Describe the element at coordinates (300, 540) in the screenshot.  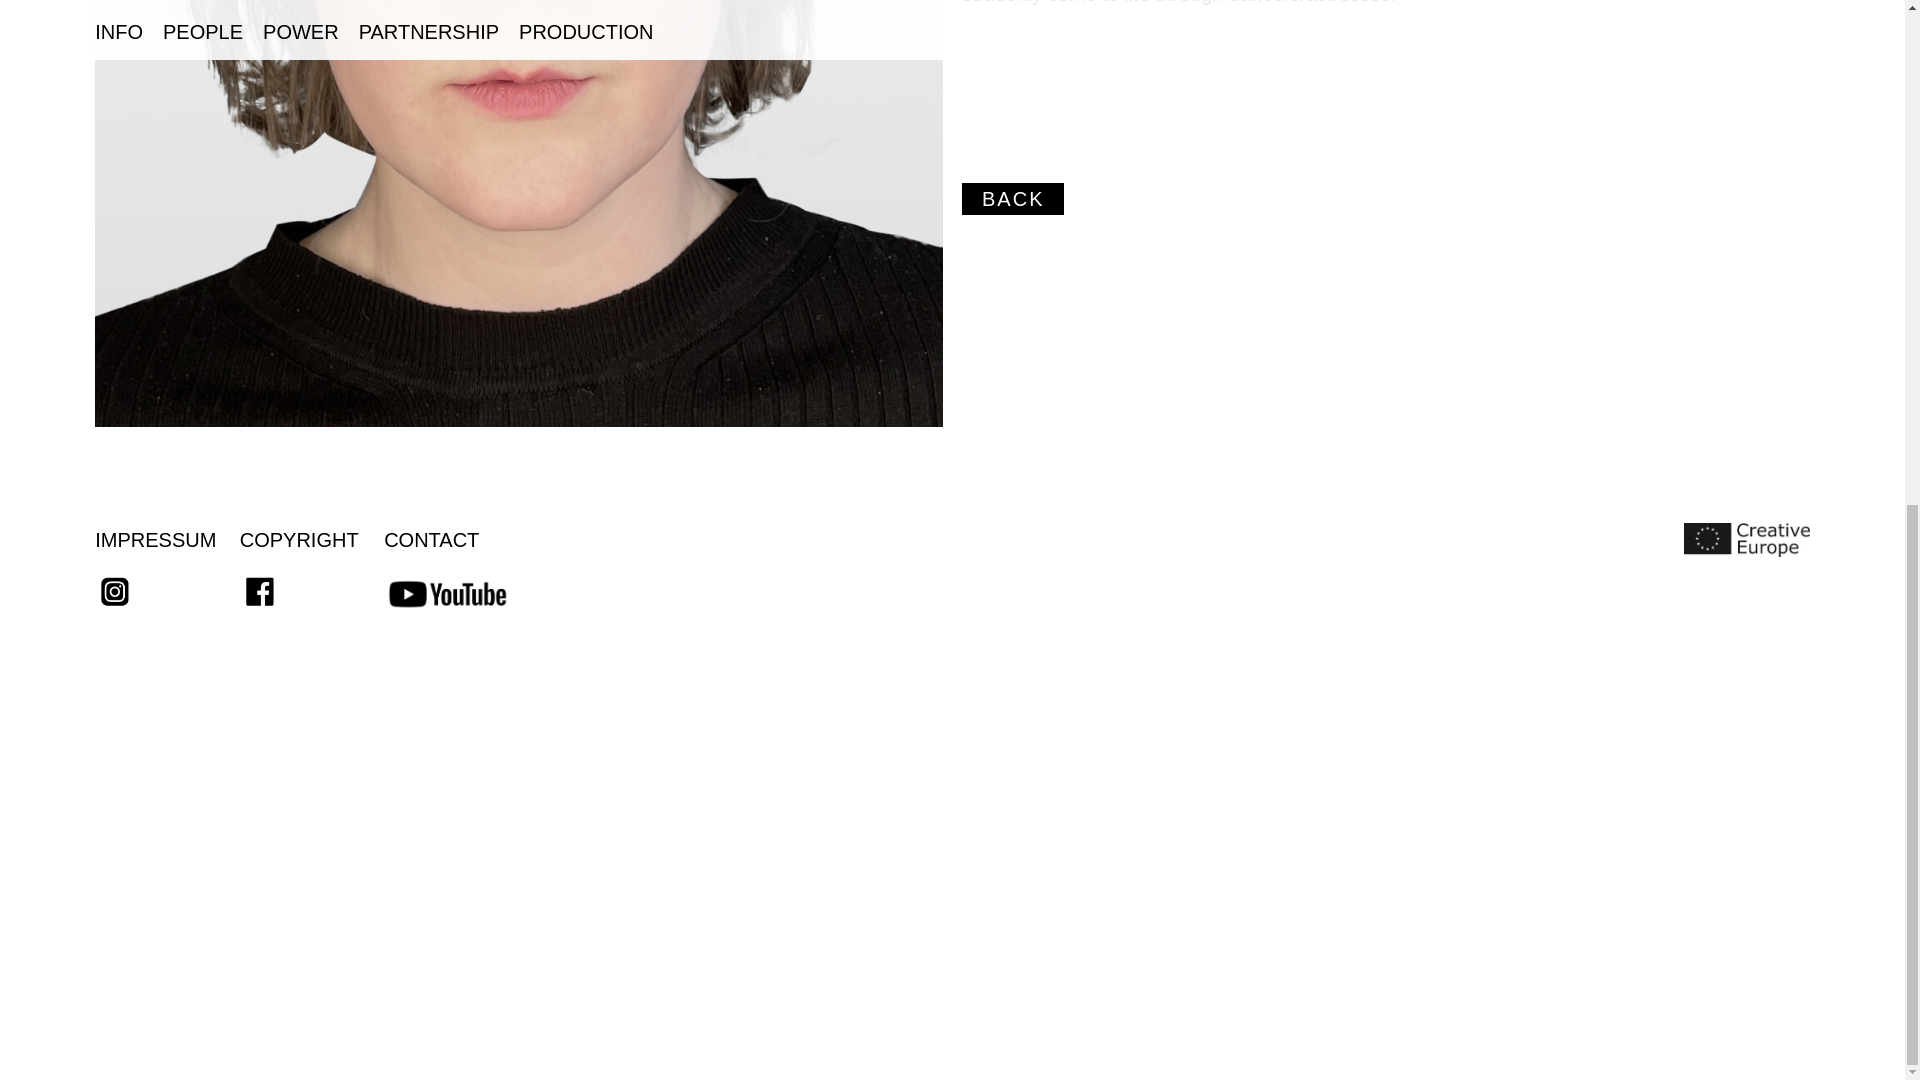
I see `COPYRIGHT` at that location.